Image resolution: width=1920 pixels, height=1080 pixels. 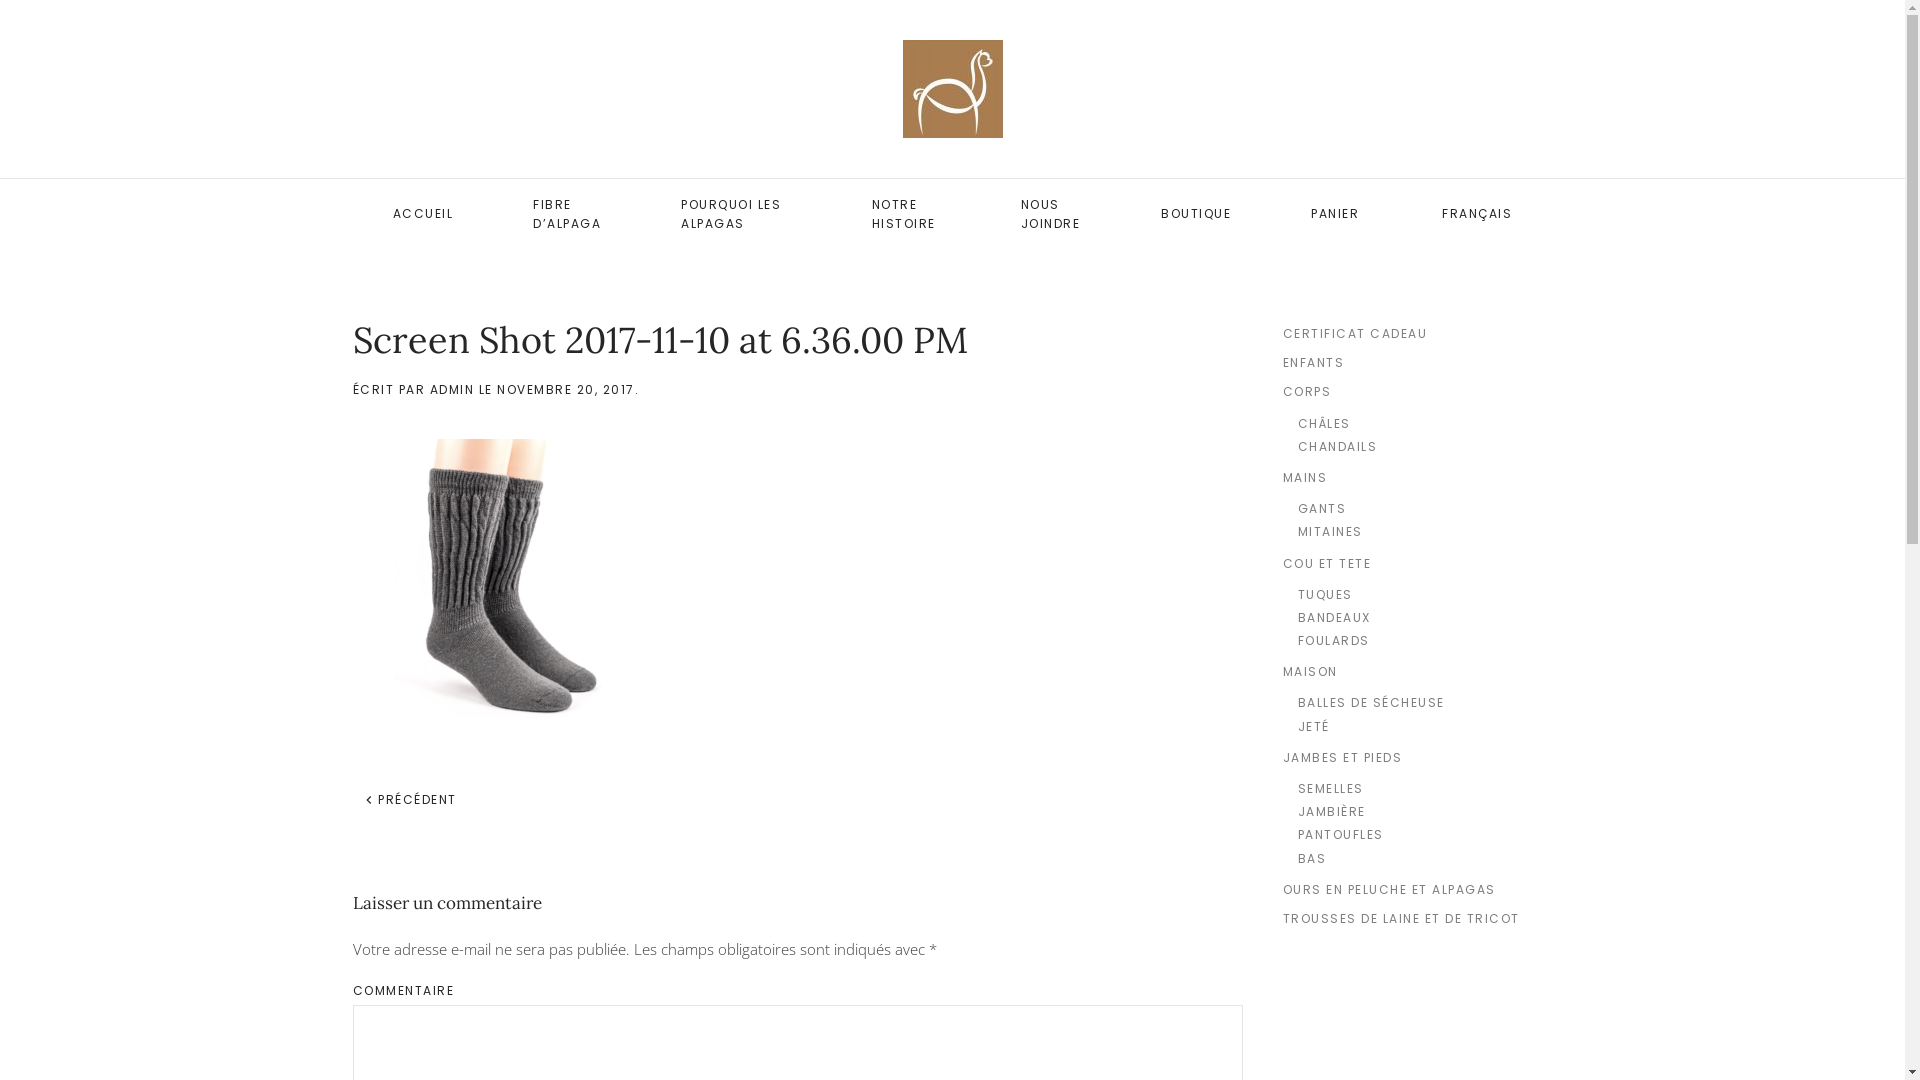 What do you see at coordinates (906, 214) in the screenshot?
I see `NOTRE HISTOIRE` at bounding box center [906, 214].